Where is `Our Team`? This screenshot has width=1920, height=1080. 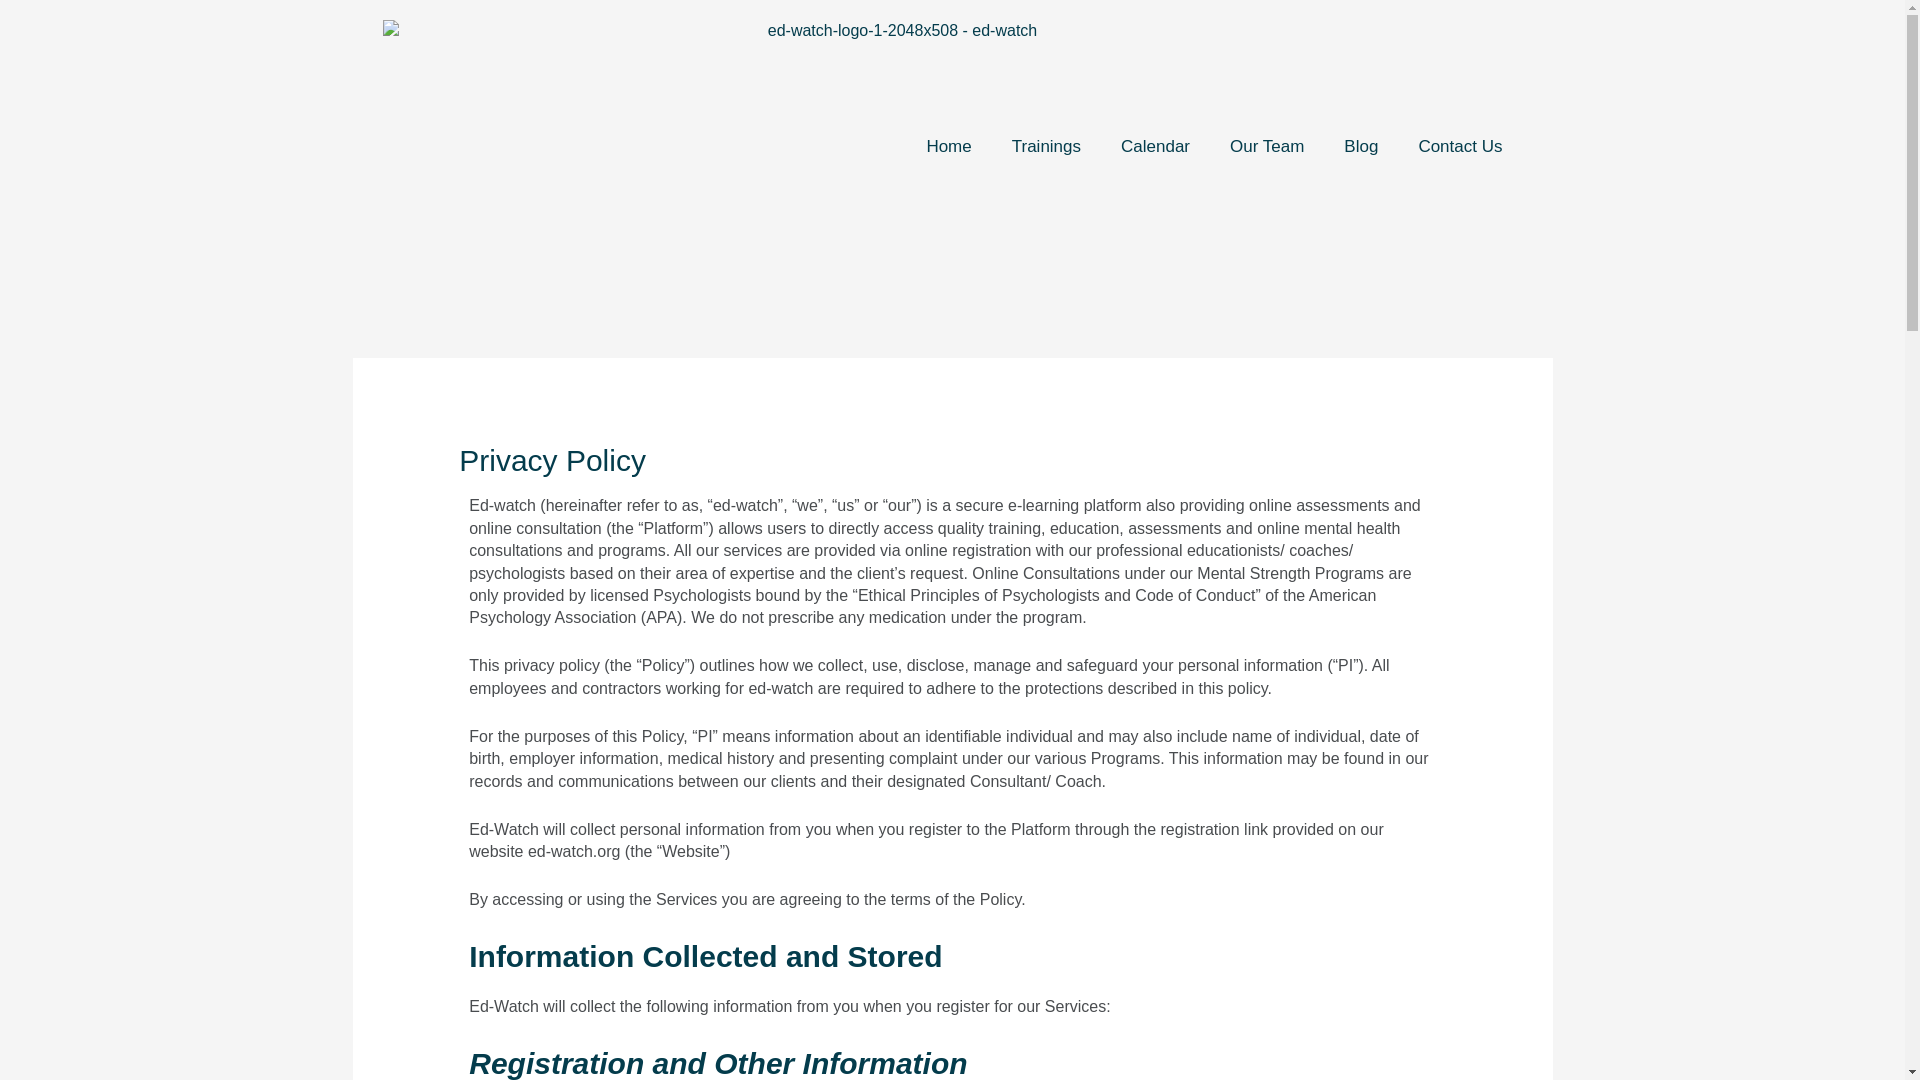 Our Team is located at coordinates (1266, 146).